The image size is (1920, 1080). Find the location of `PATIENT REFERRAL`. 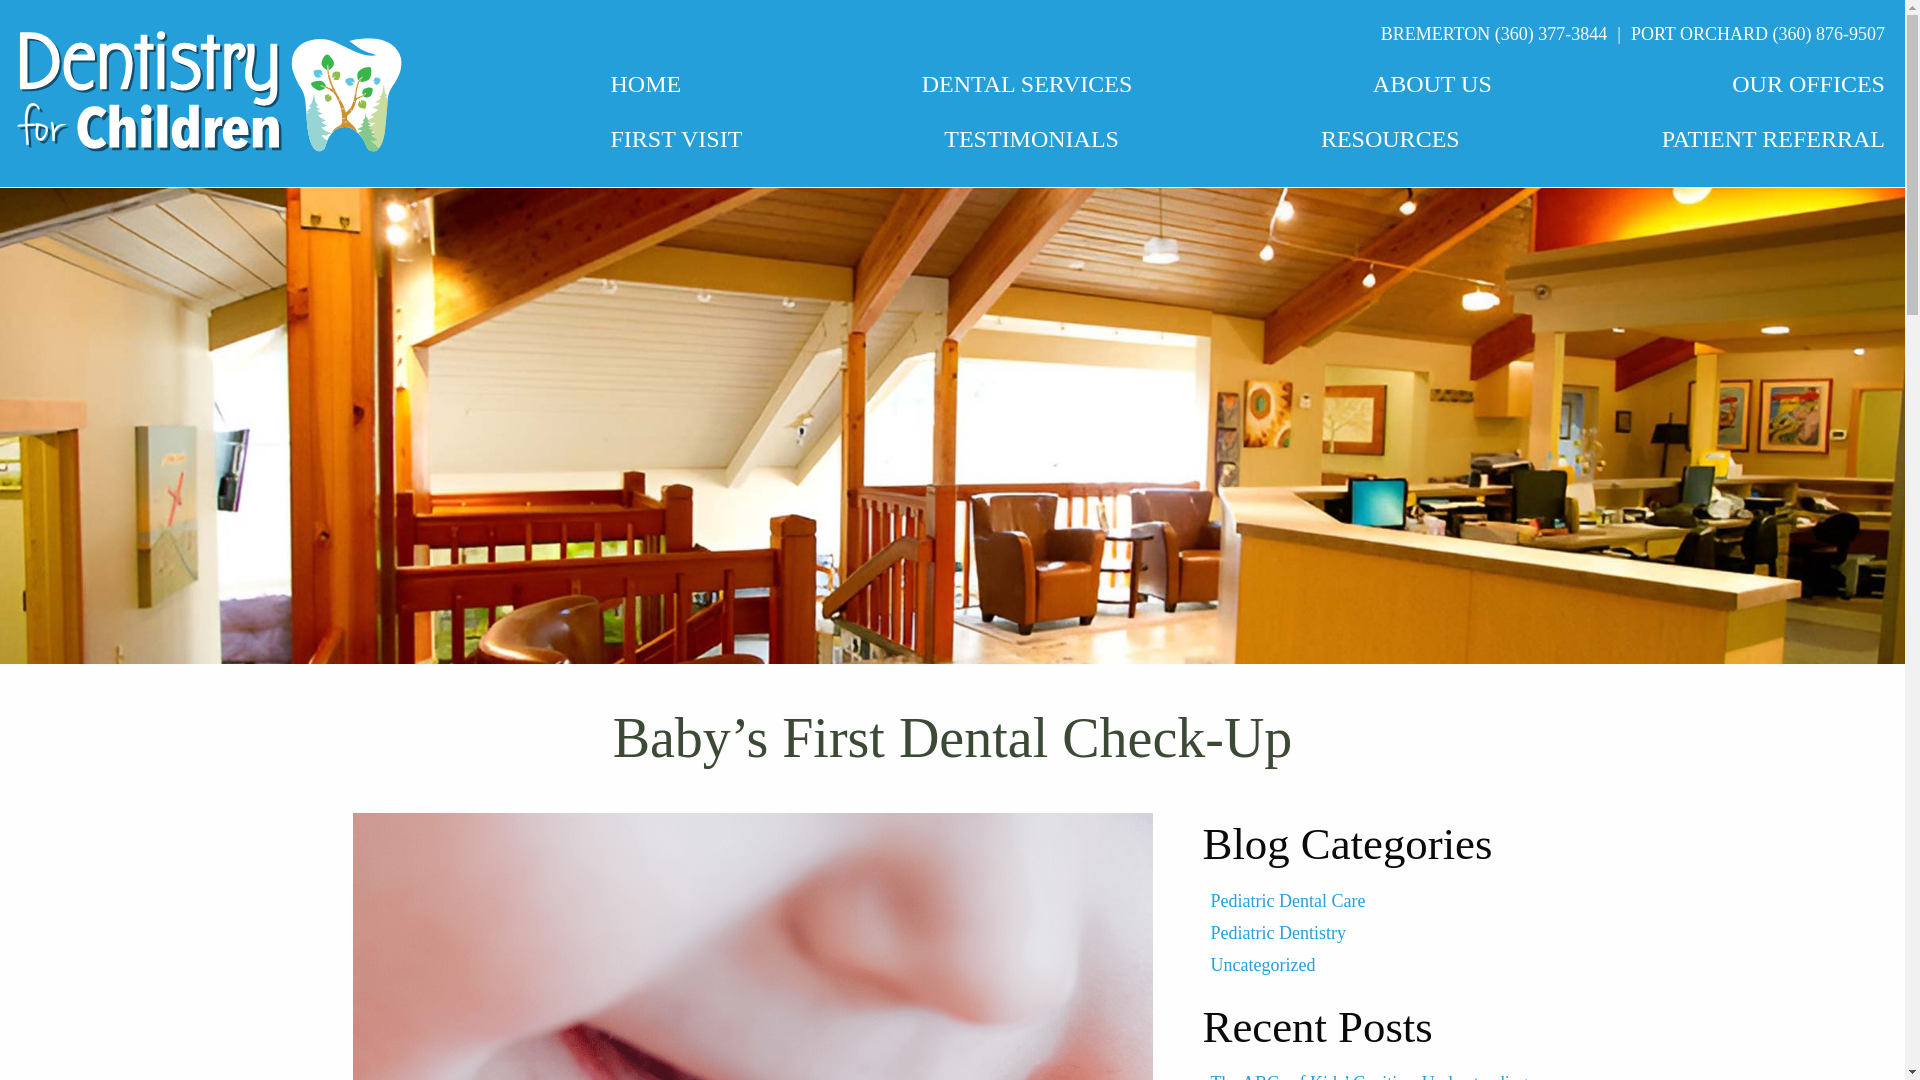

PATIENT REFERRAL is located at coordinates (1774, 140).